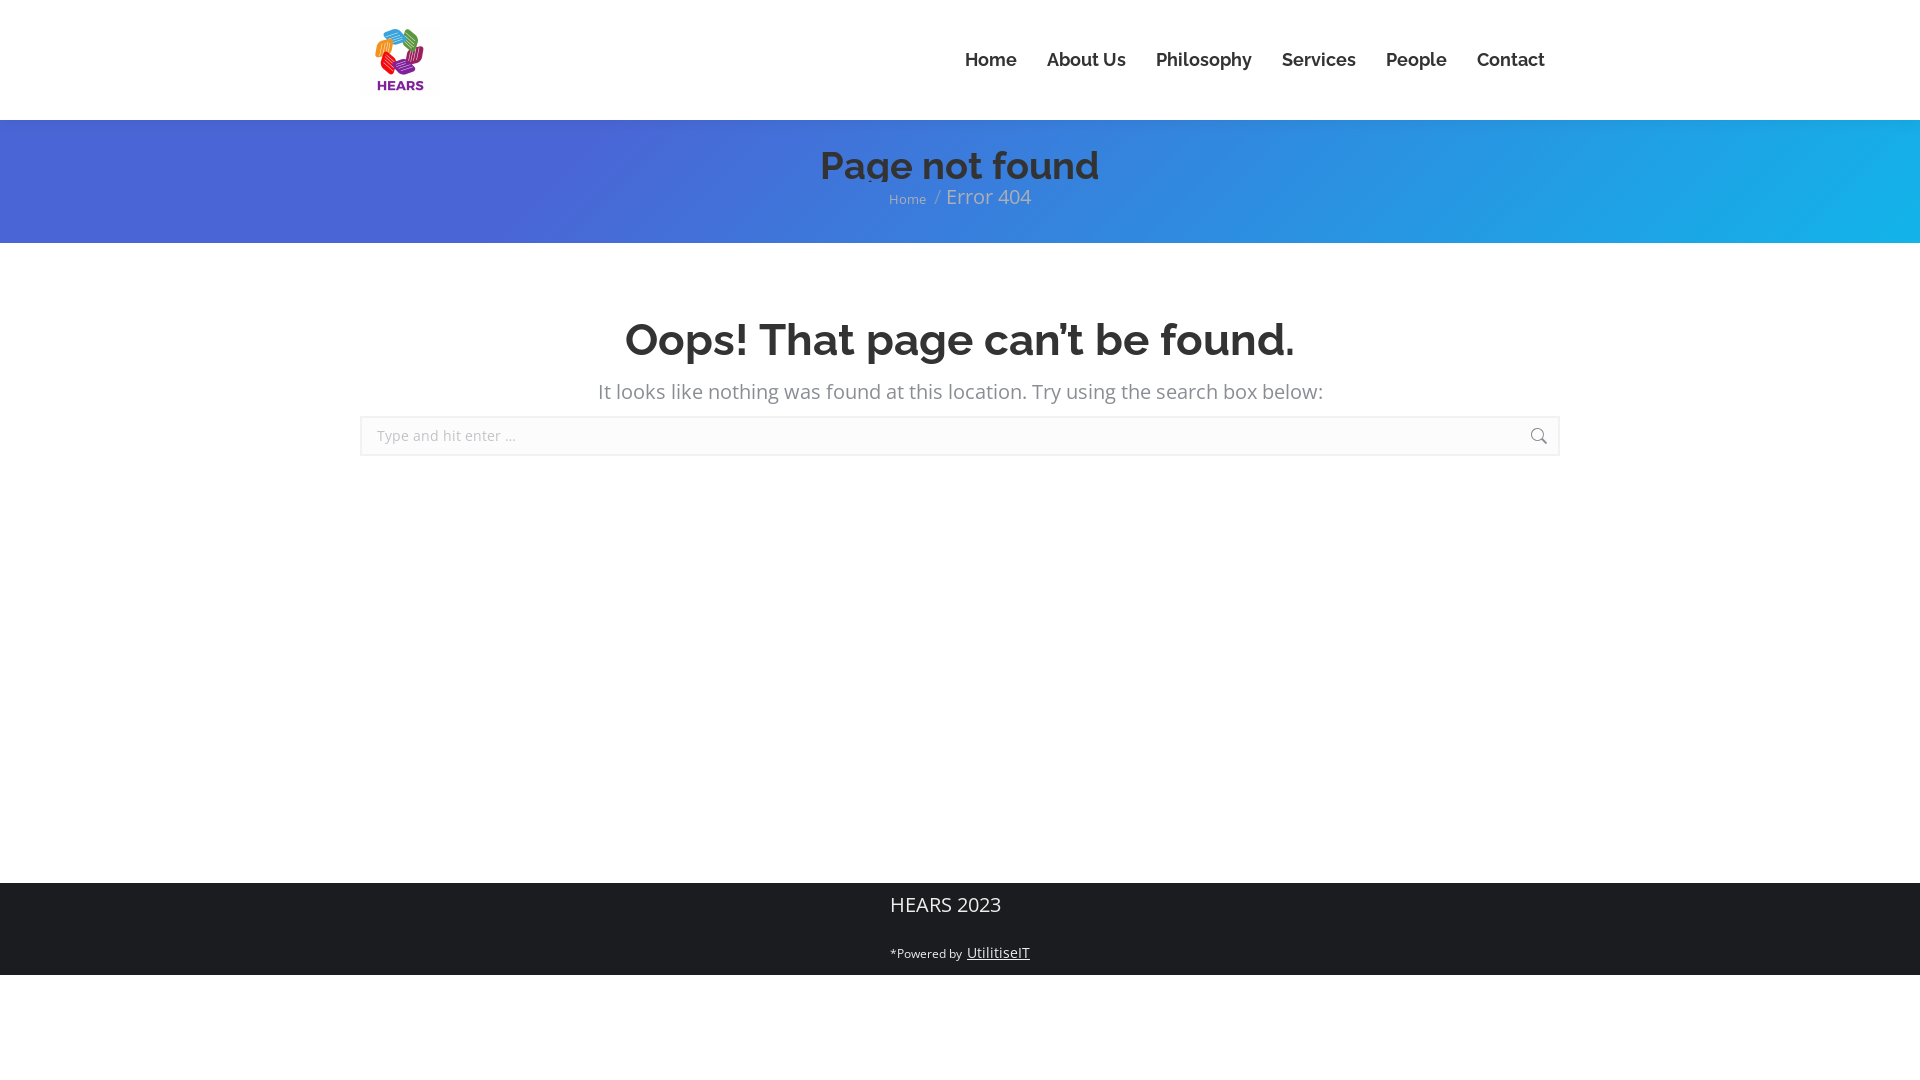 Image resolution: width=1920 pixels, height=1080 pixels. I want to click on Services, so click(1319, 60).